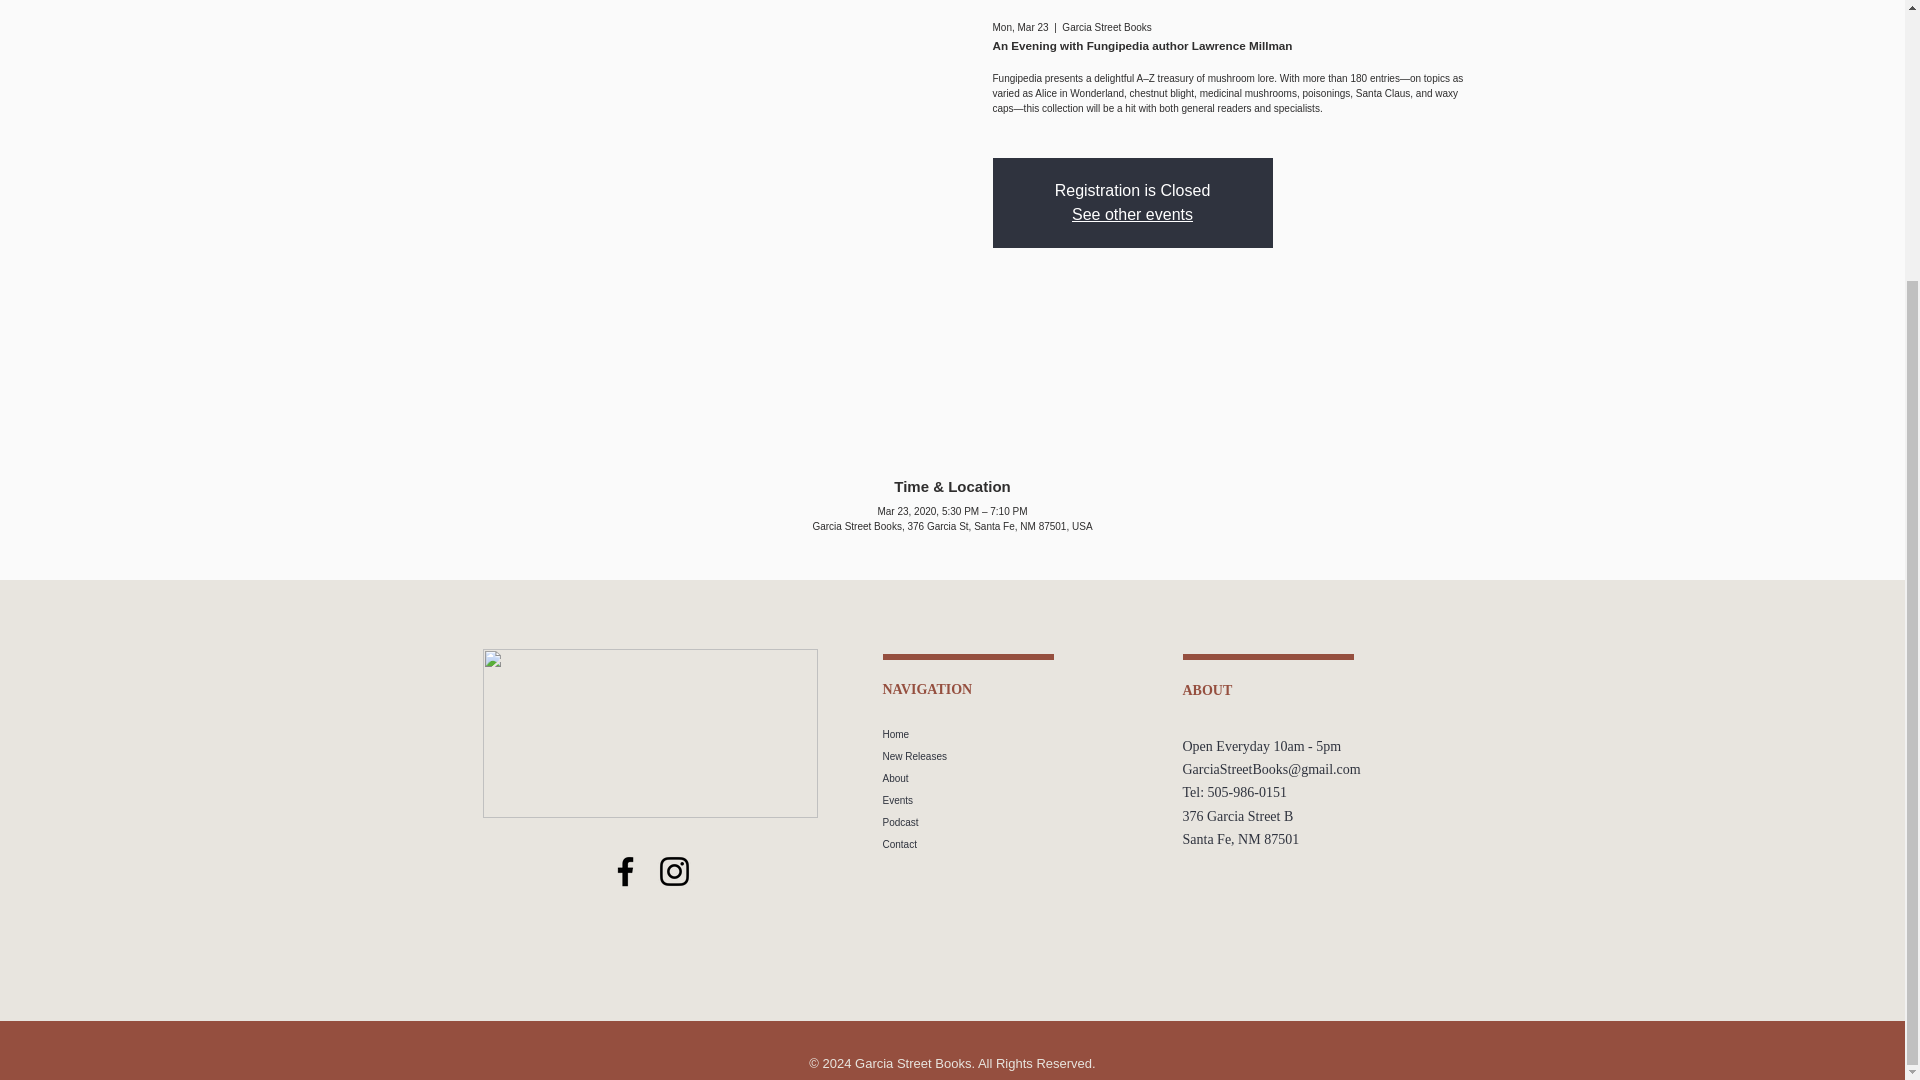 This screenshot has height=1080, width=1920. I want to click on Home, so click(1019, 734).